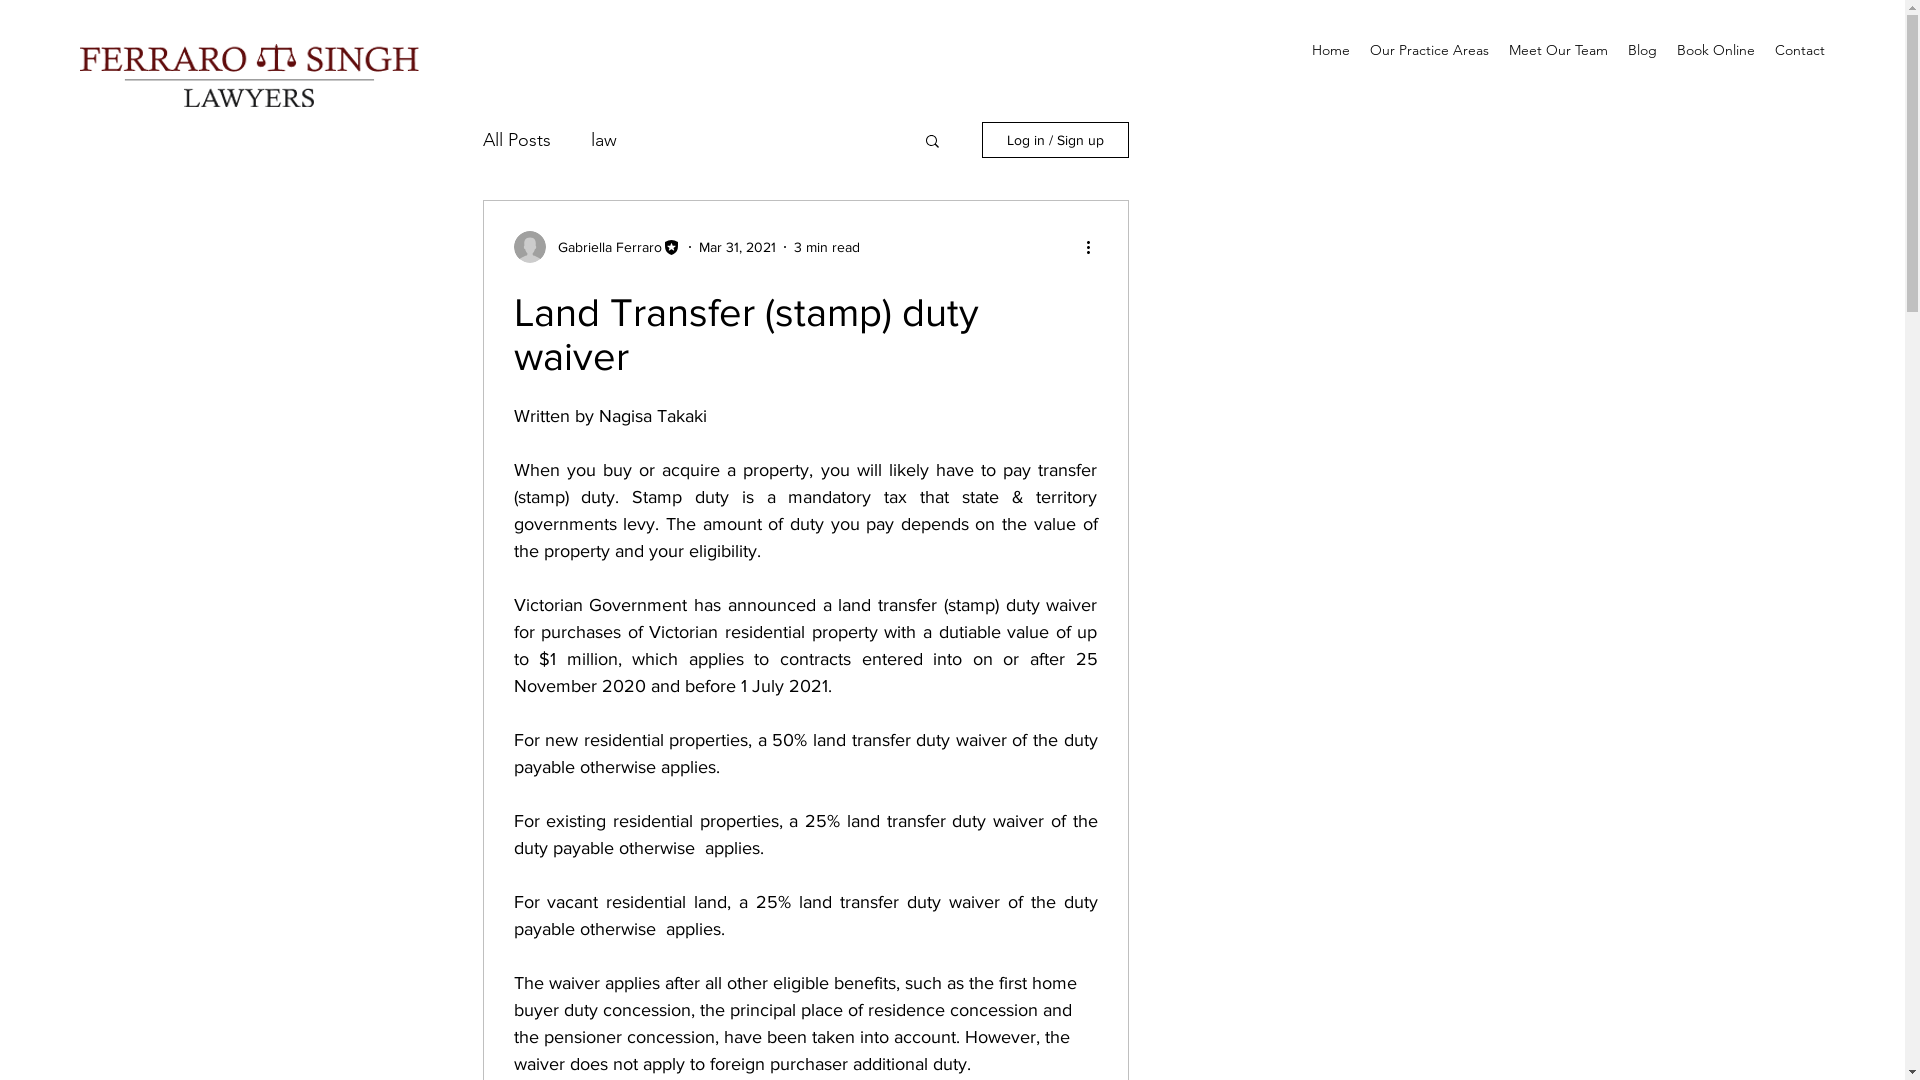 This screenshot has height=1080, width=1920. Describe the element at coordinates (1642, 50) in the screenshot. I see `Blog` at that location.